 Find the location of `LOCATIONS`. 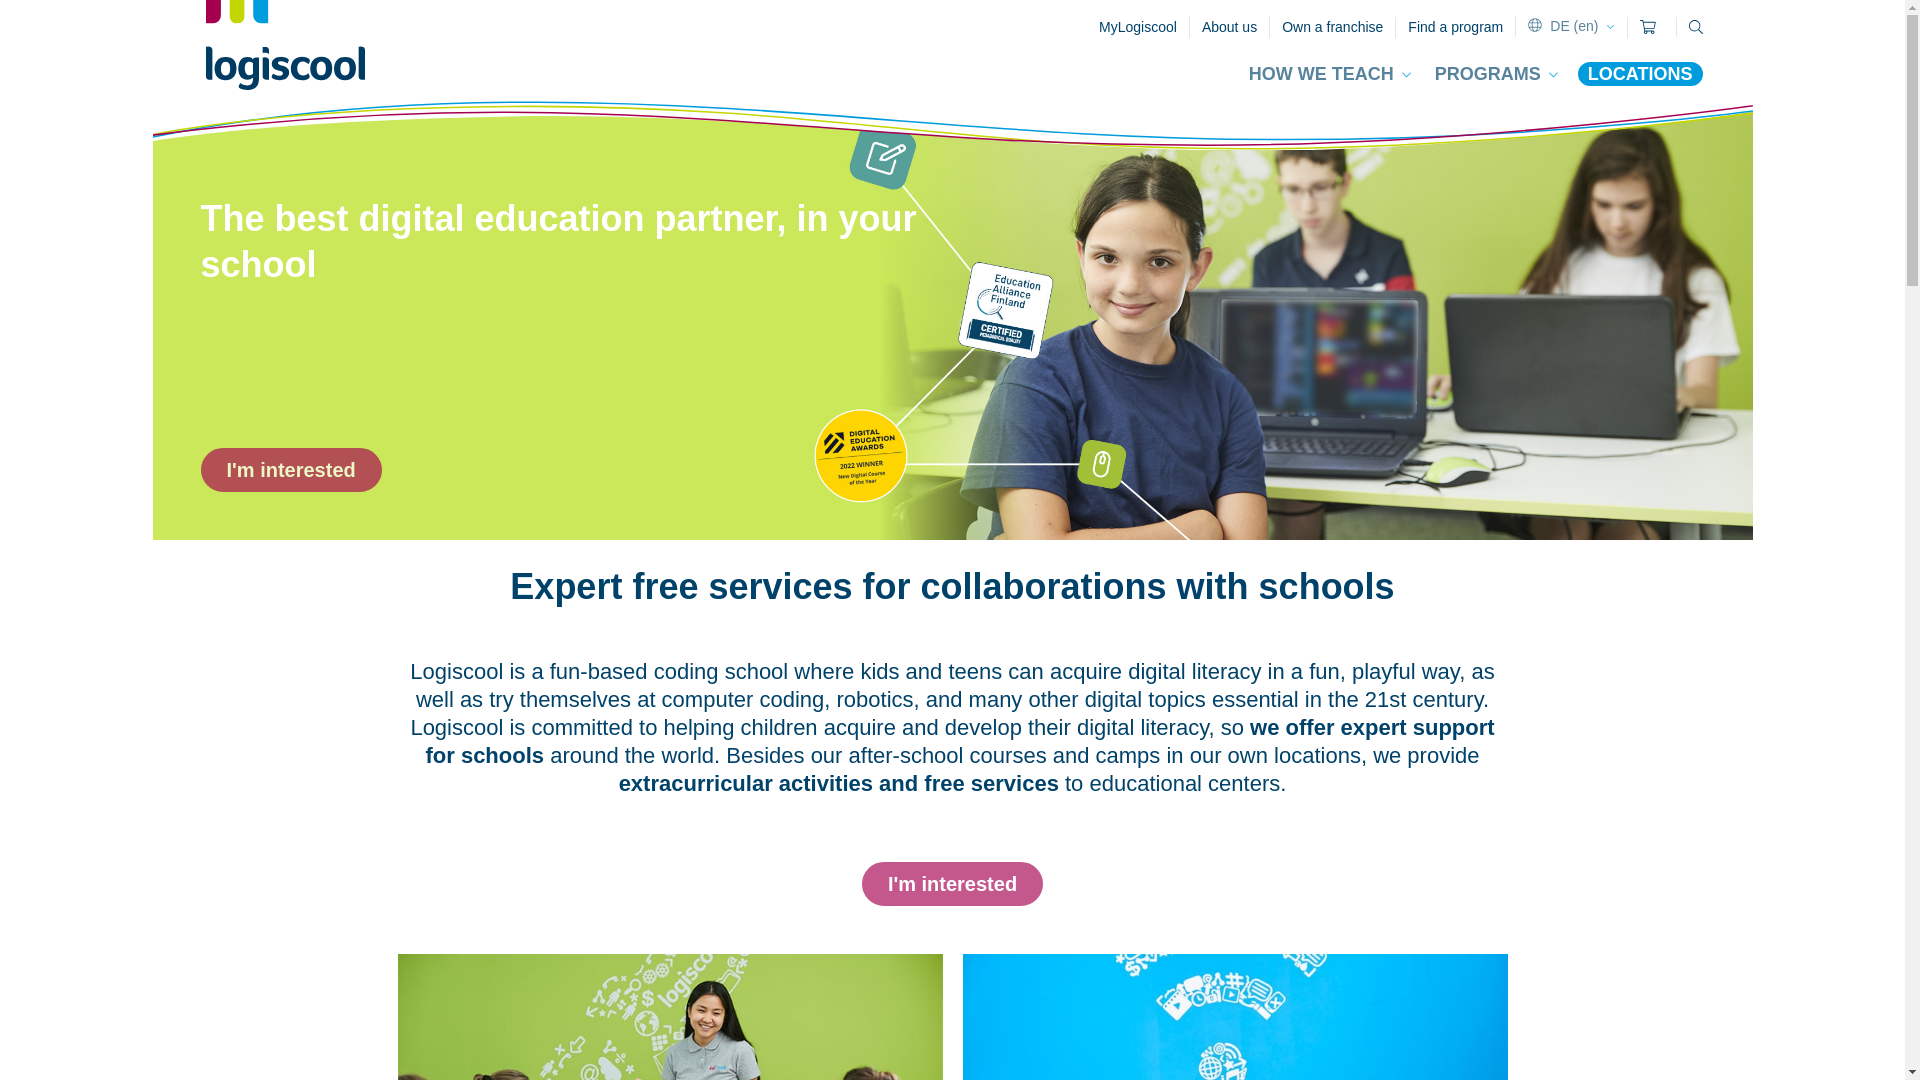

LOCATIONS is located at coordinates (1640, 74).